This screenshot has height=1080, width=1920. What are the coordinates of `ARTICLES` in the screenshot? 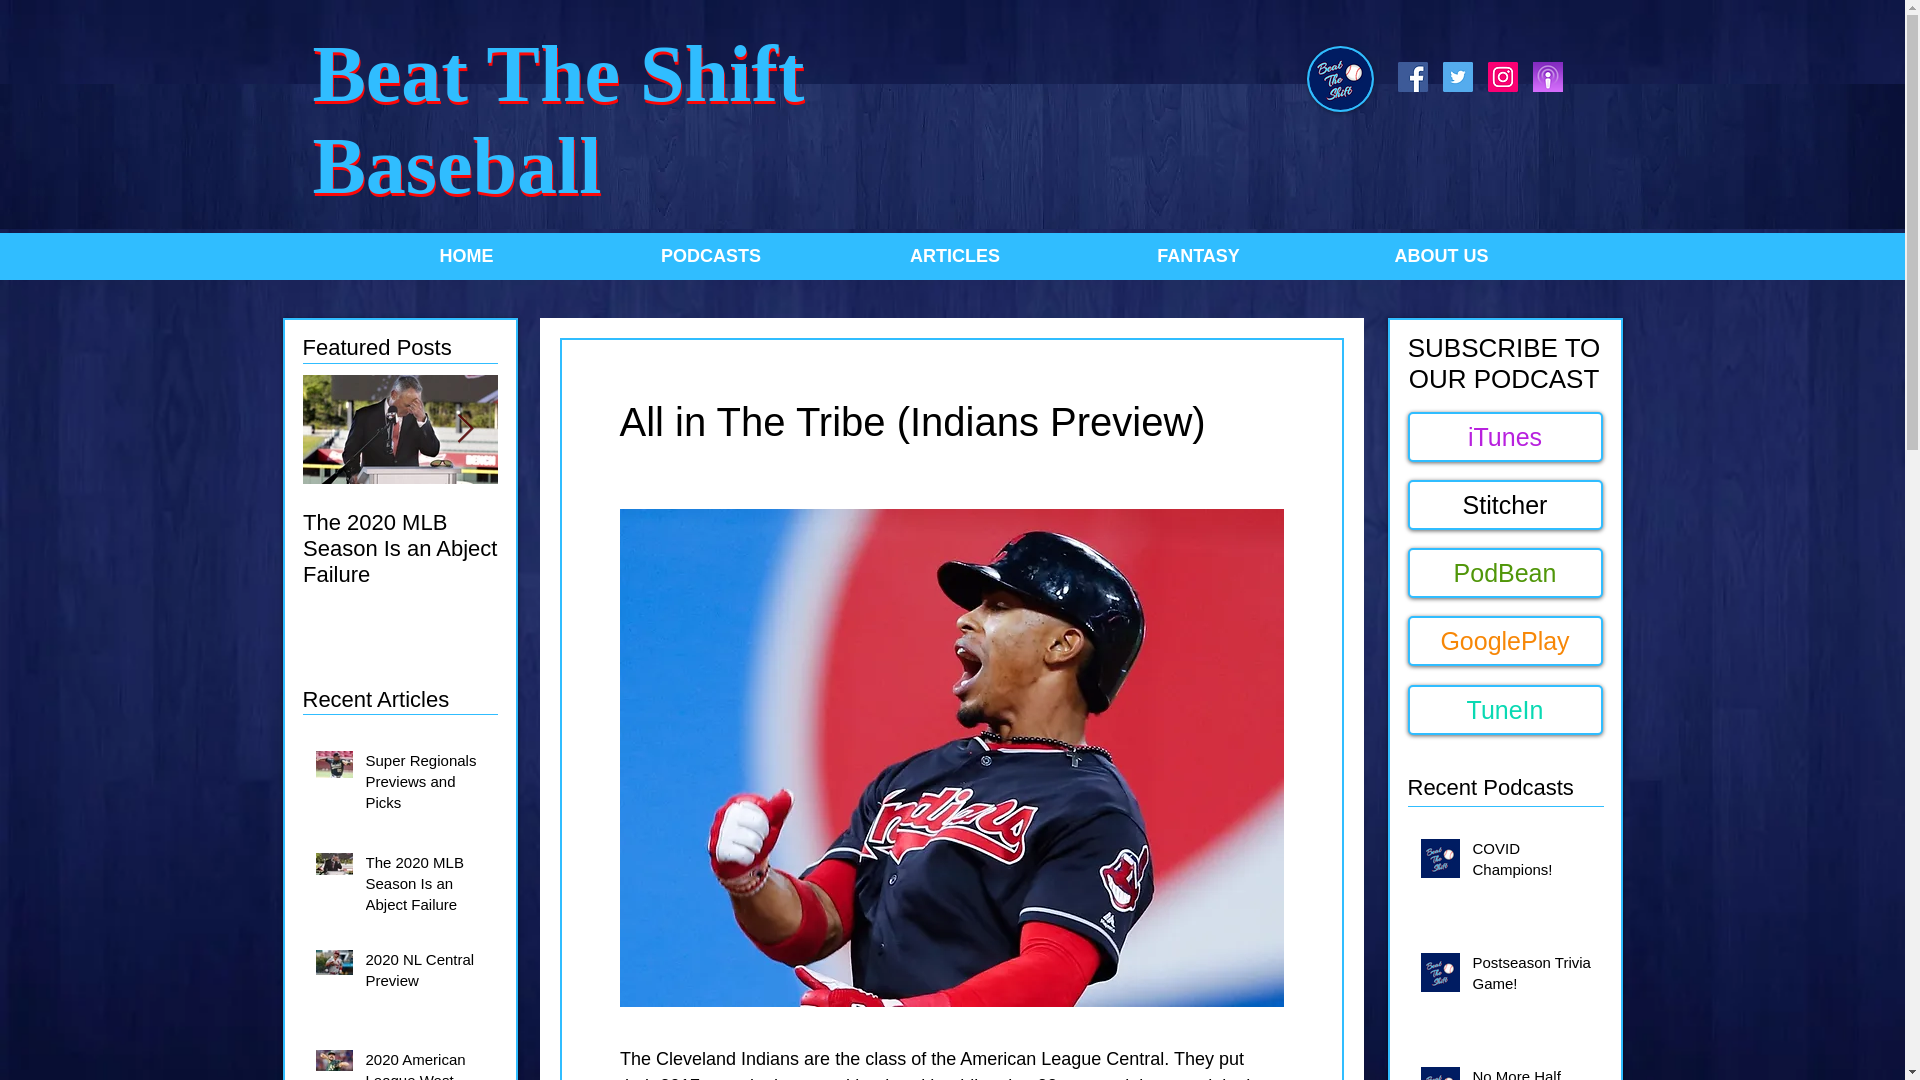 It's located at (953, 256).